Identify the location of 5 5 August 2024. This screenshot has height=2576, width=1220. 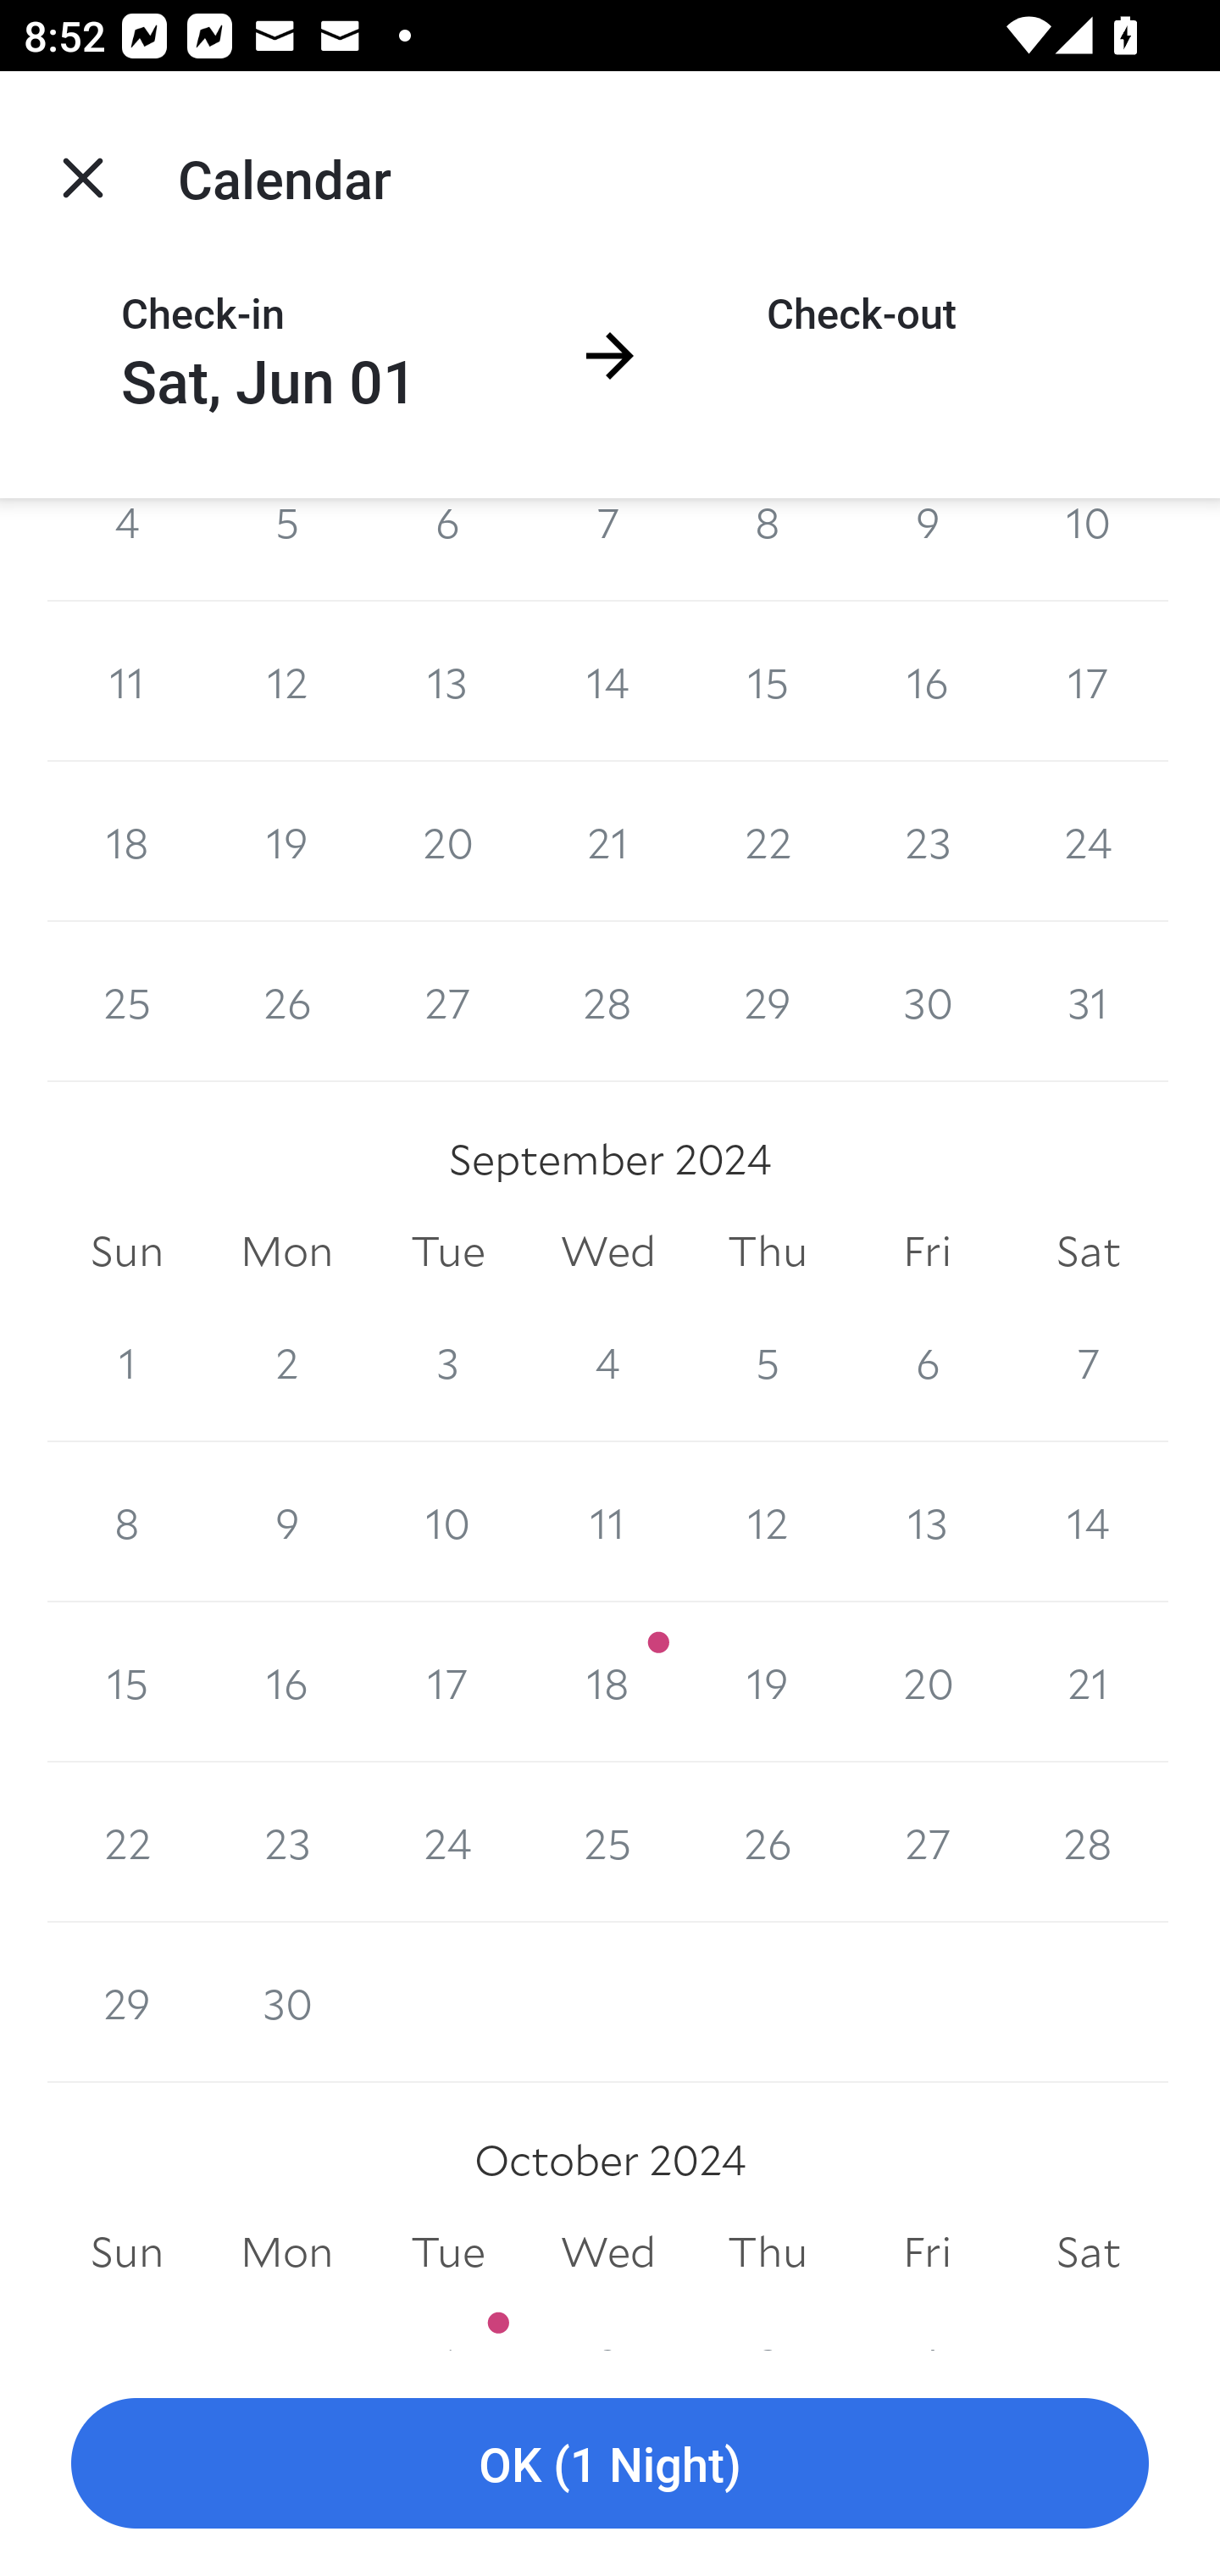
(286, 549).